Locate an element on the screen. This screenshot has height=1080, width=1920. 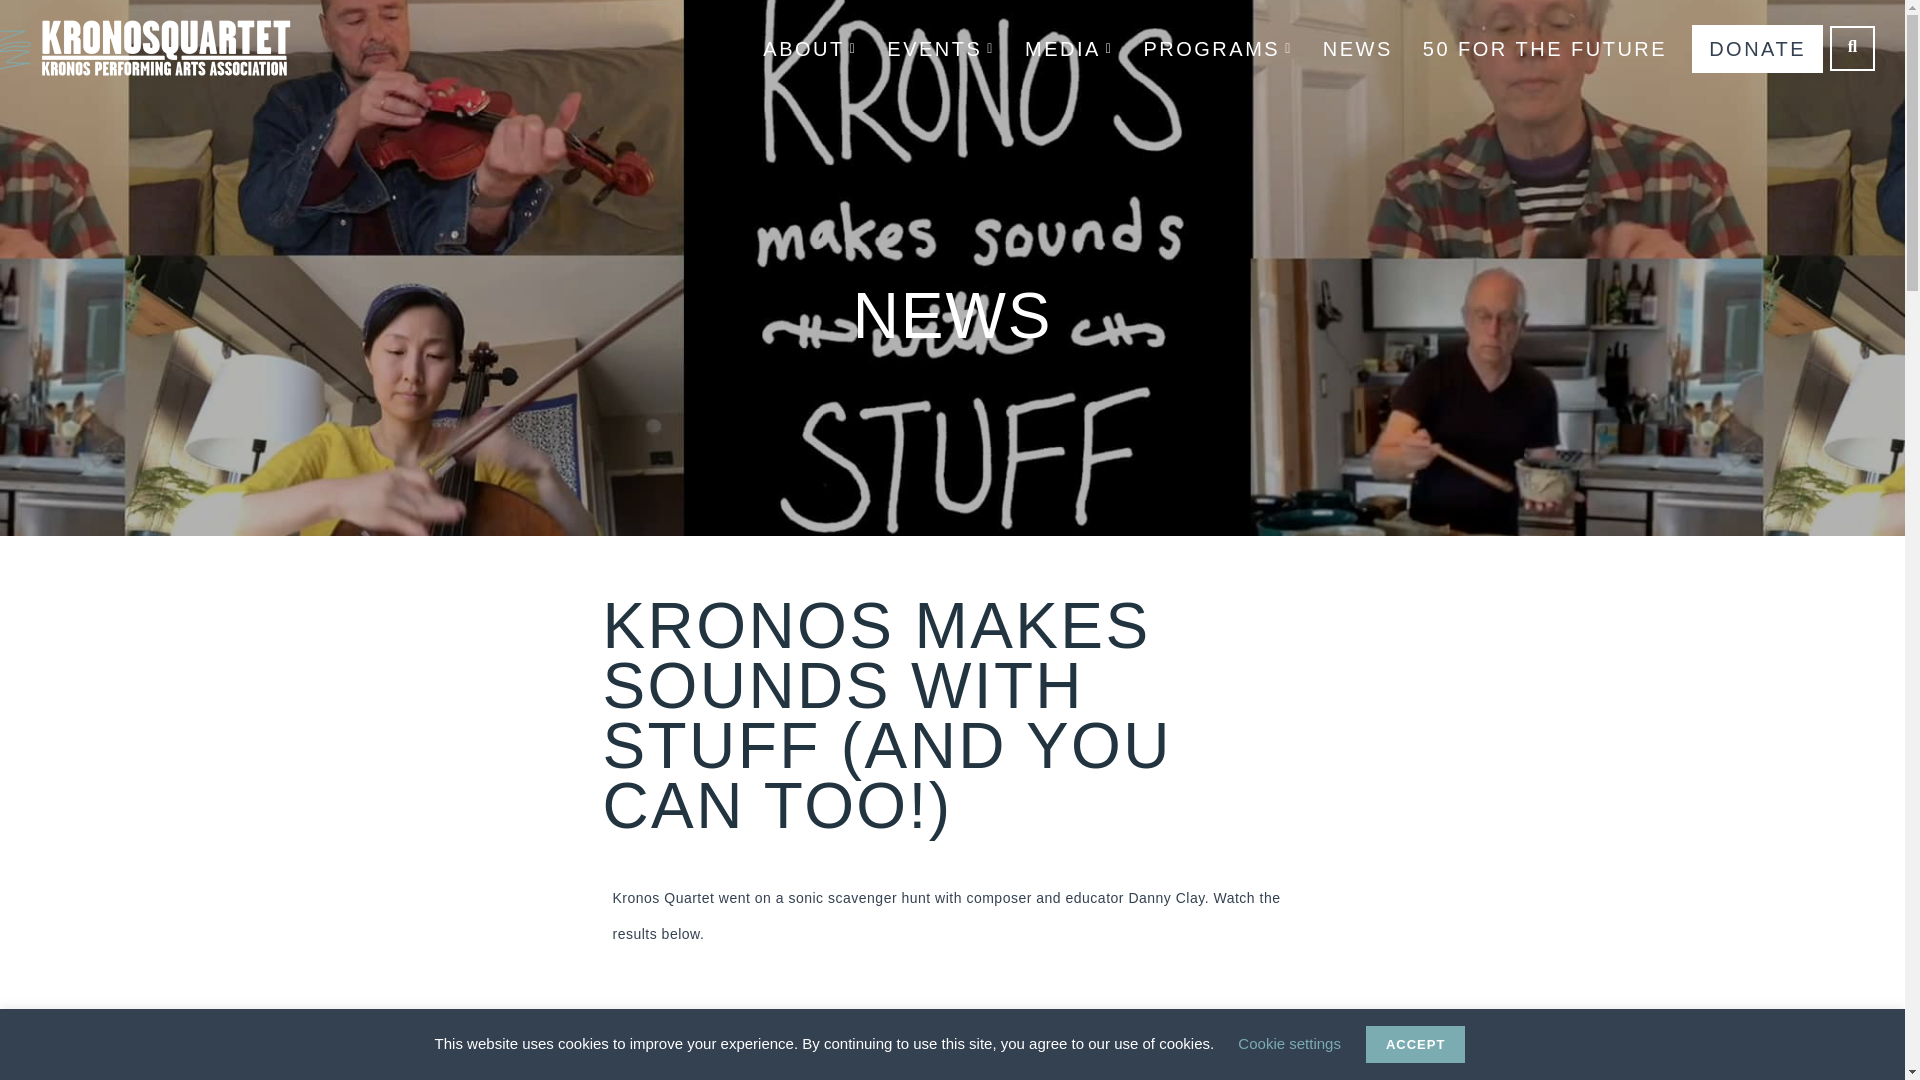
NEWS is located at coordinates (1357, 48).